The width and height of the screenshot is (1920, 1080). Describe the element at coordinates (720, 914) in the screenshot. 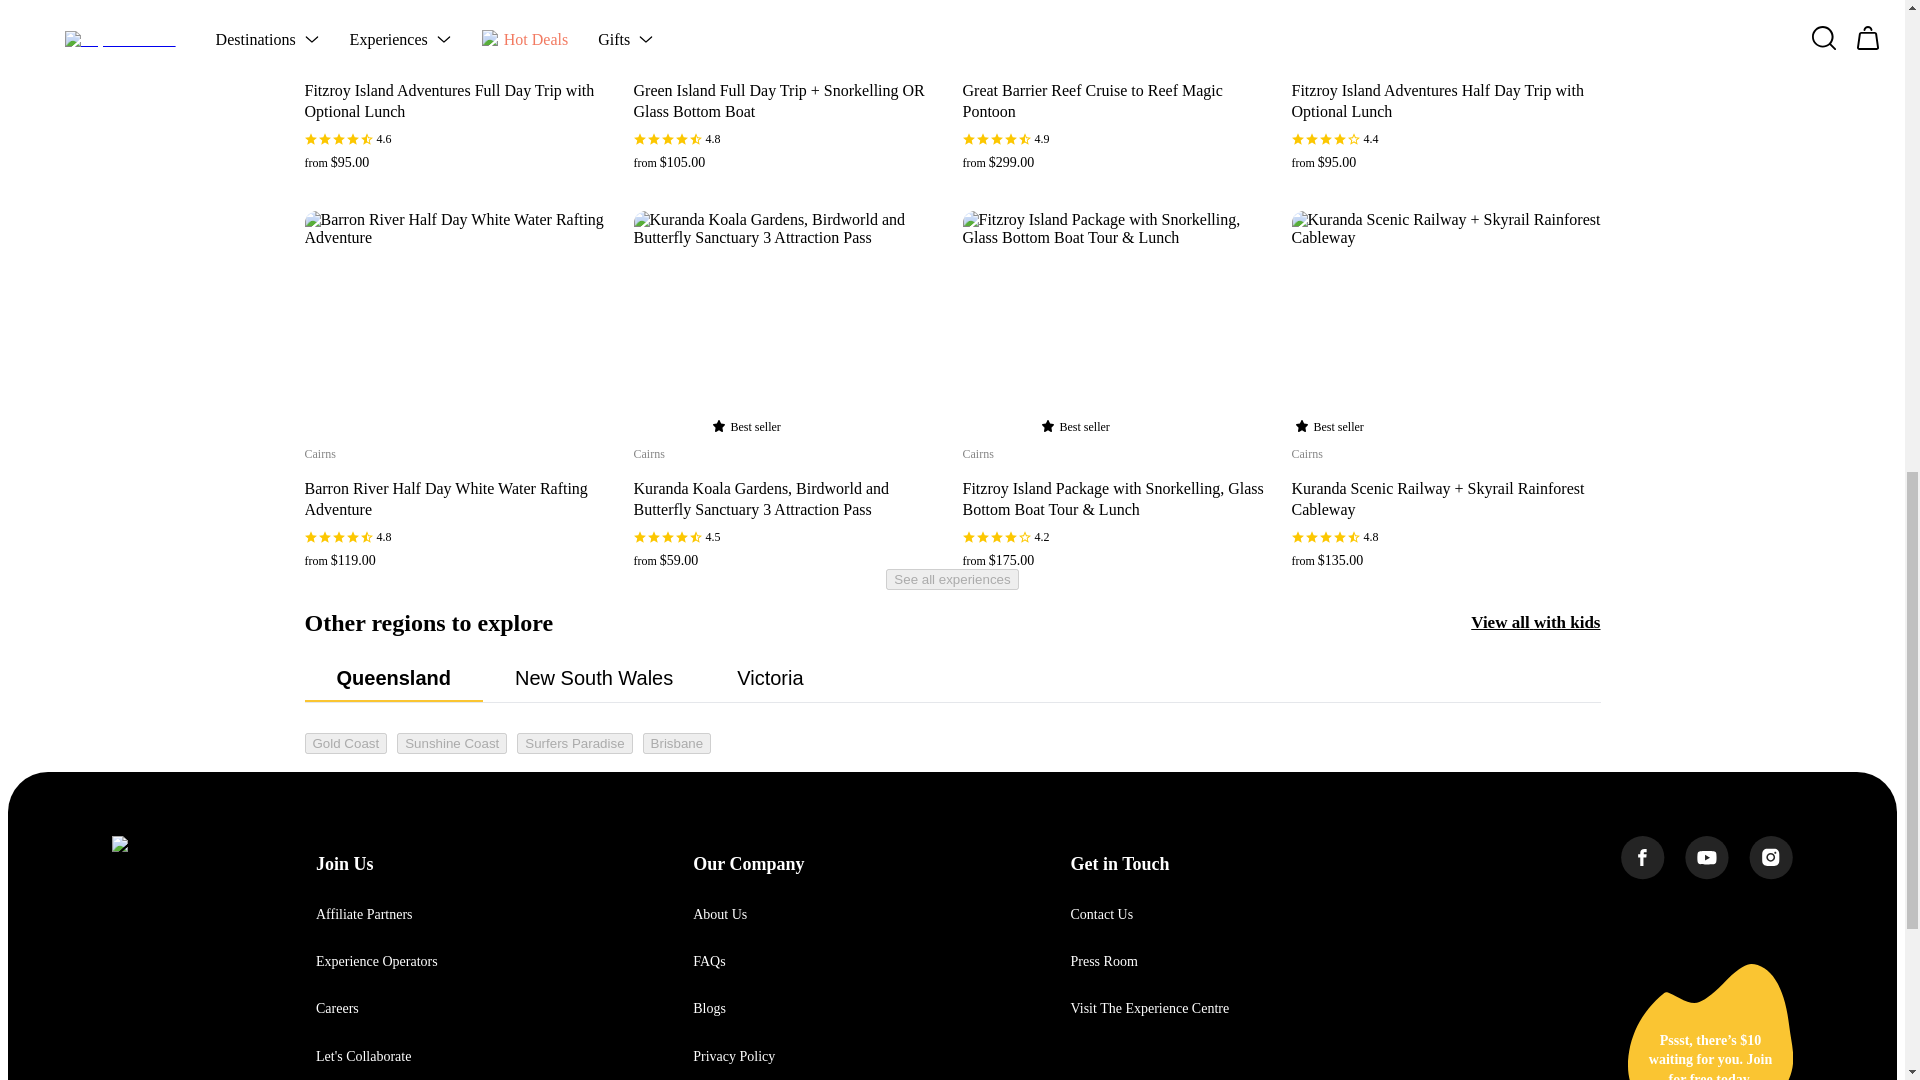

I see `About Us` at that location.